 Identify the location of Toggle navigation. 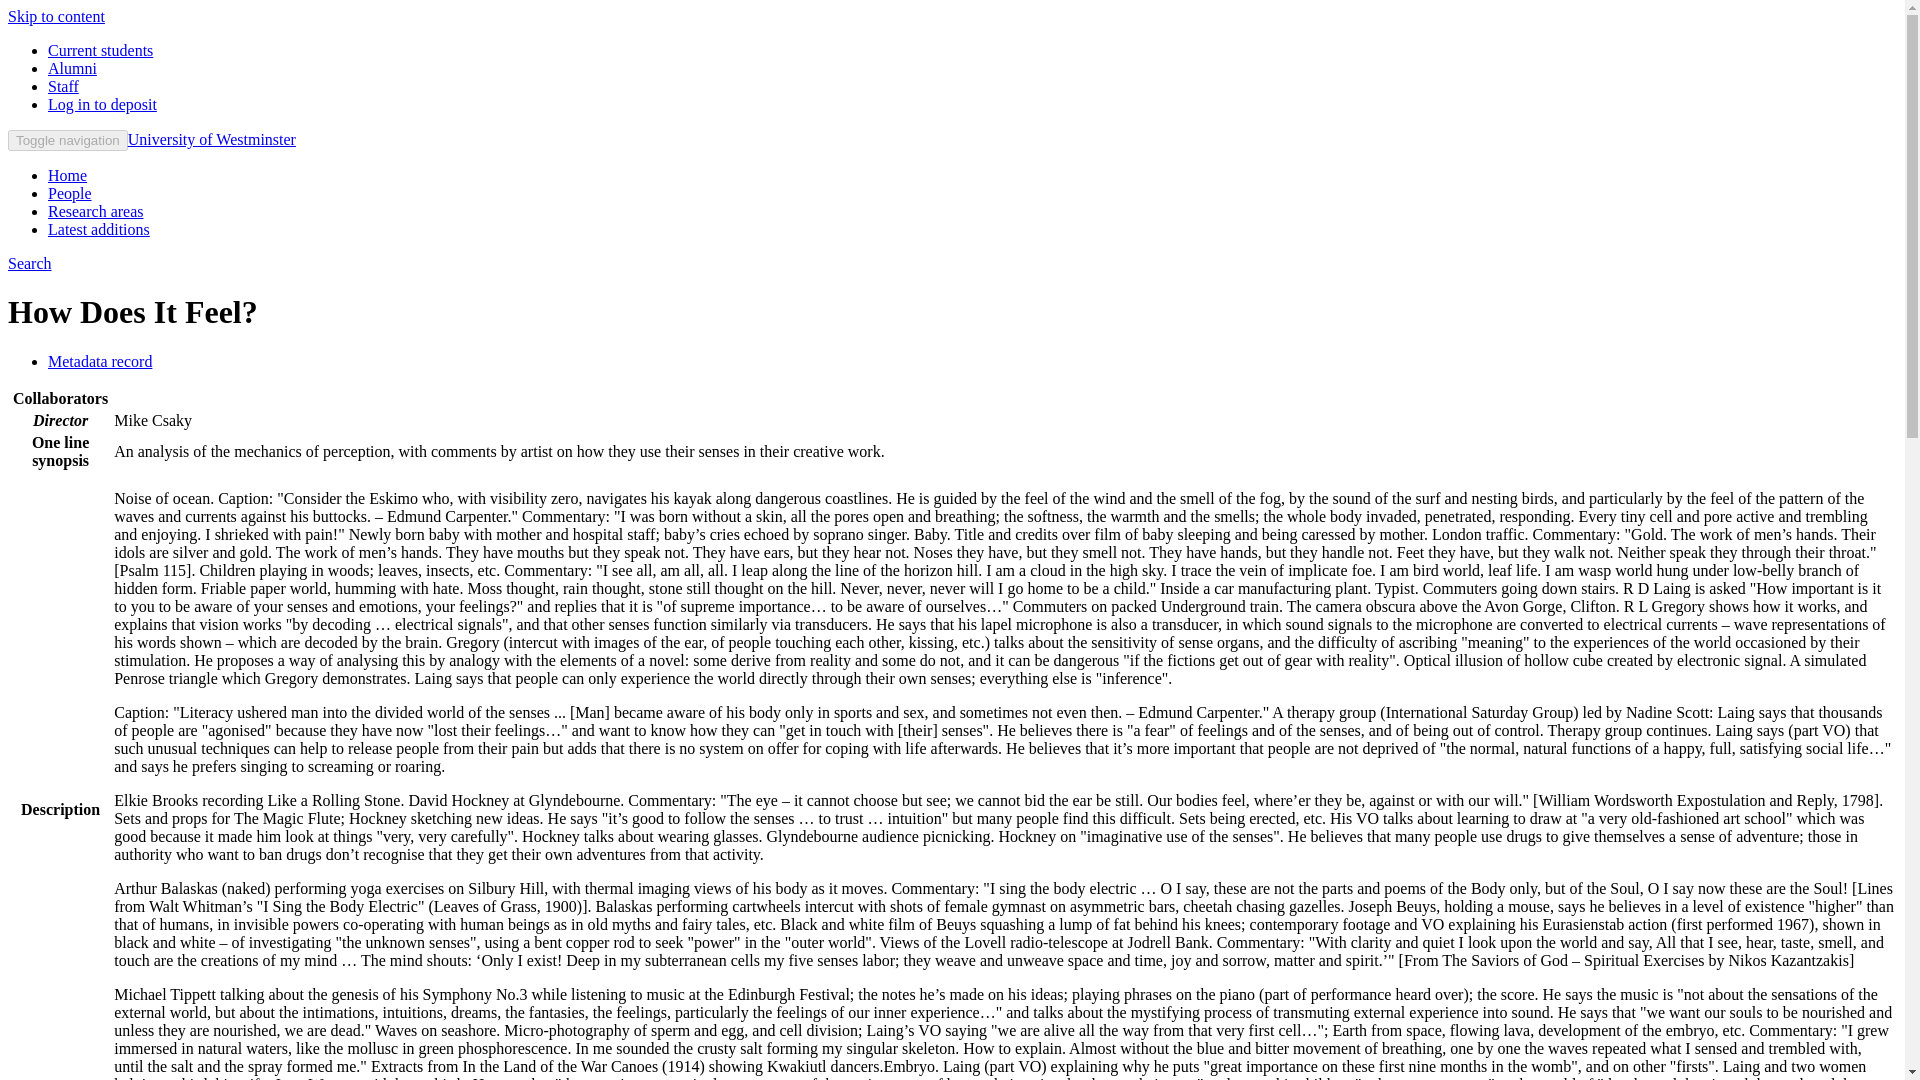
(68, 140).